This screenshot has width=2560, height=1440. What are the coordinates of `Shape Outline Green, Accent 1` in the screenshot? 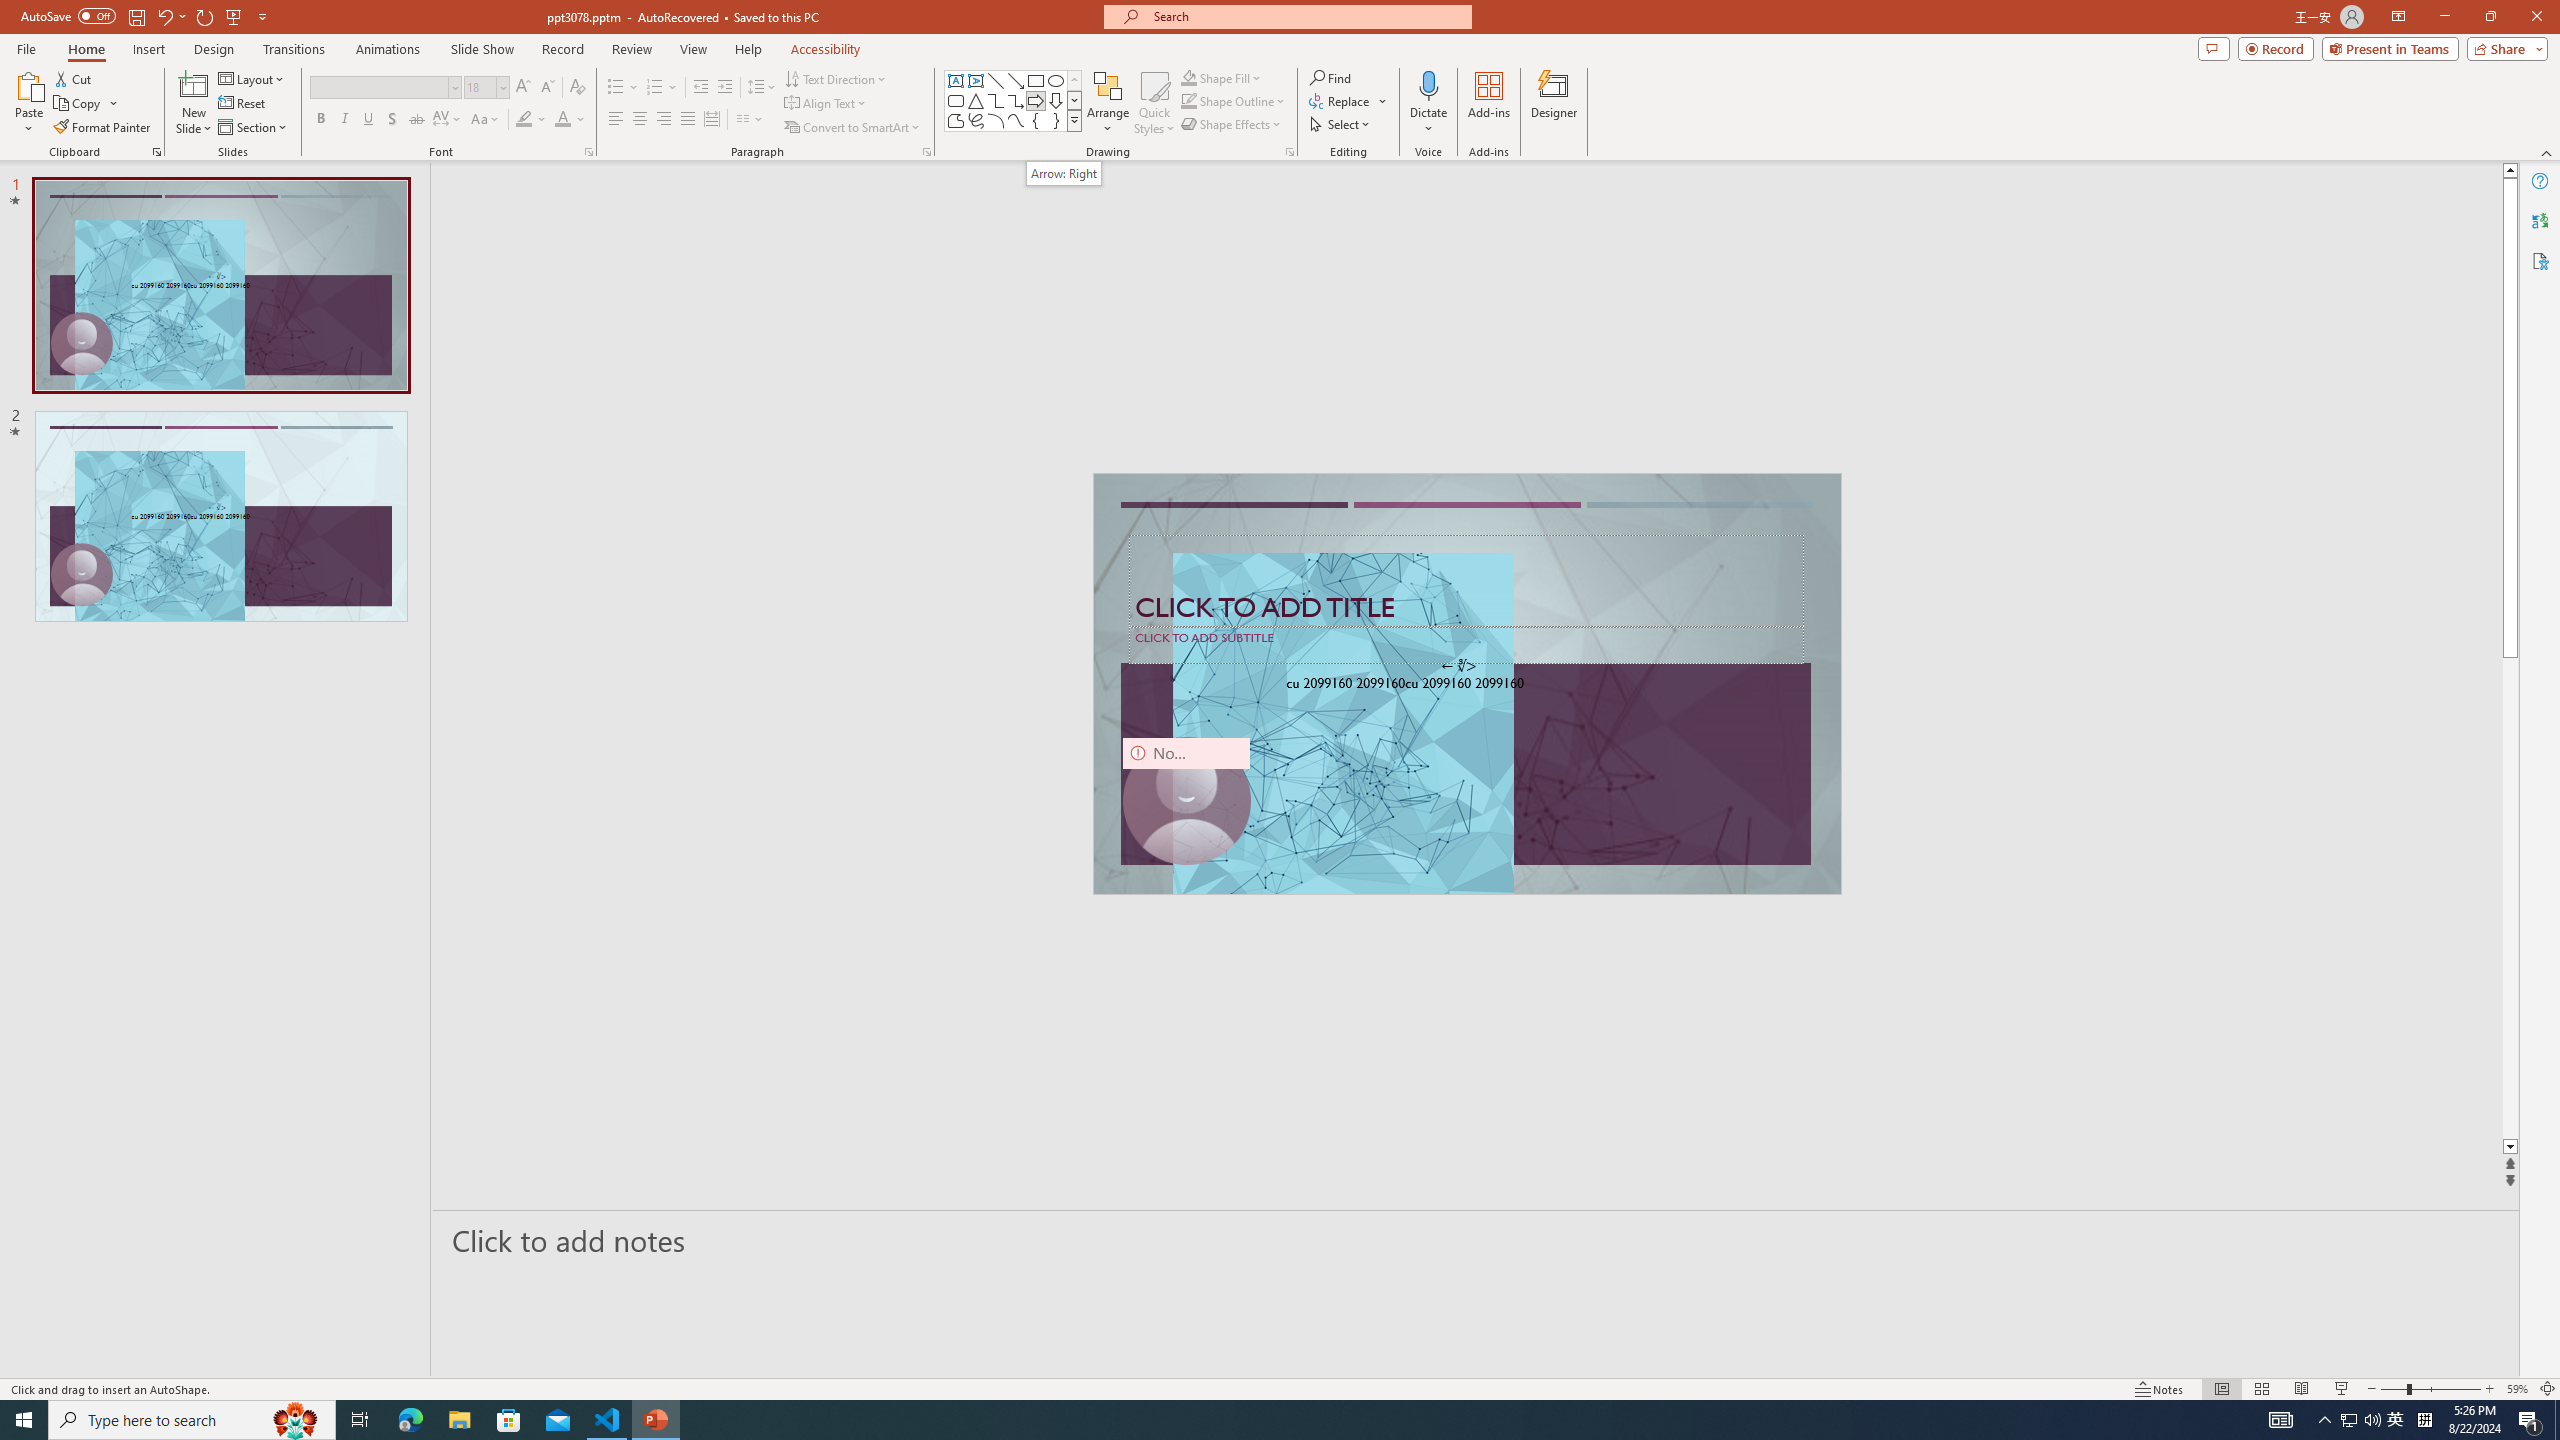 It's located at (1188, 100).